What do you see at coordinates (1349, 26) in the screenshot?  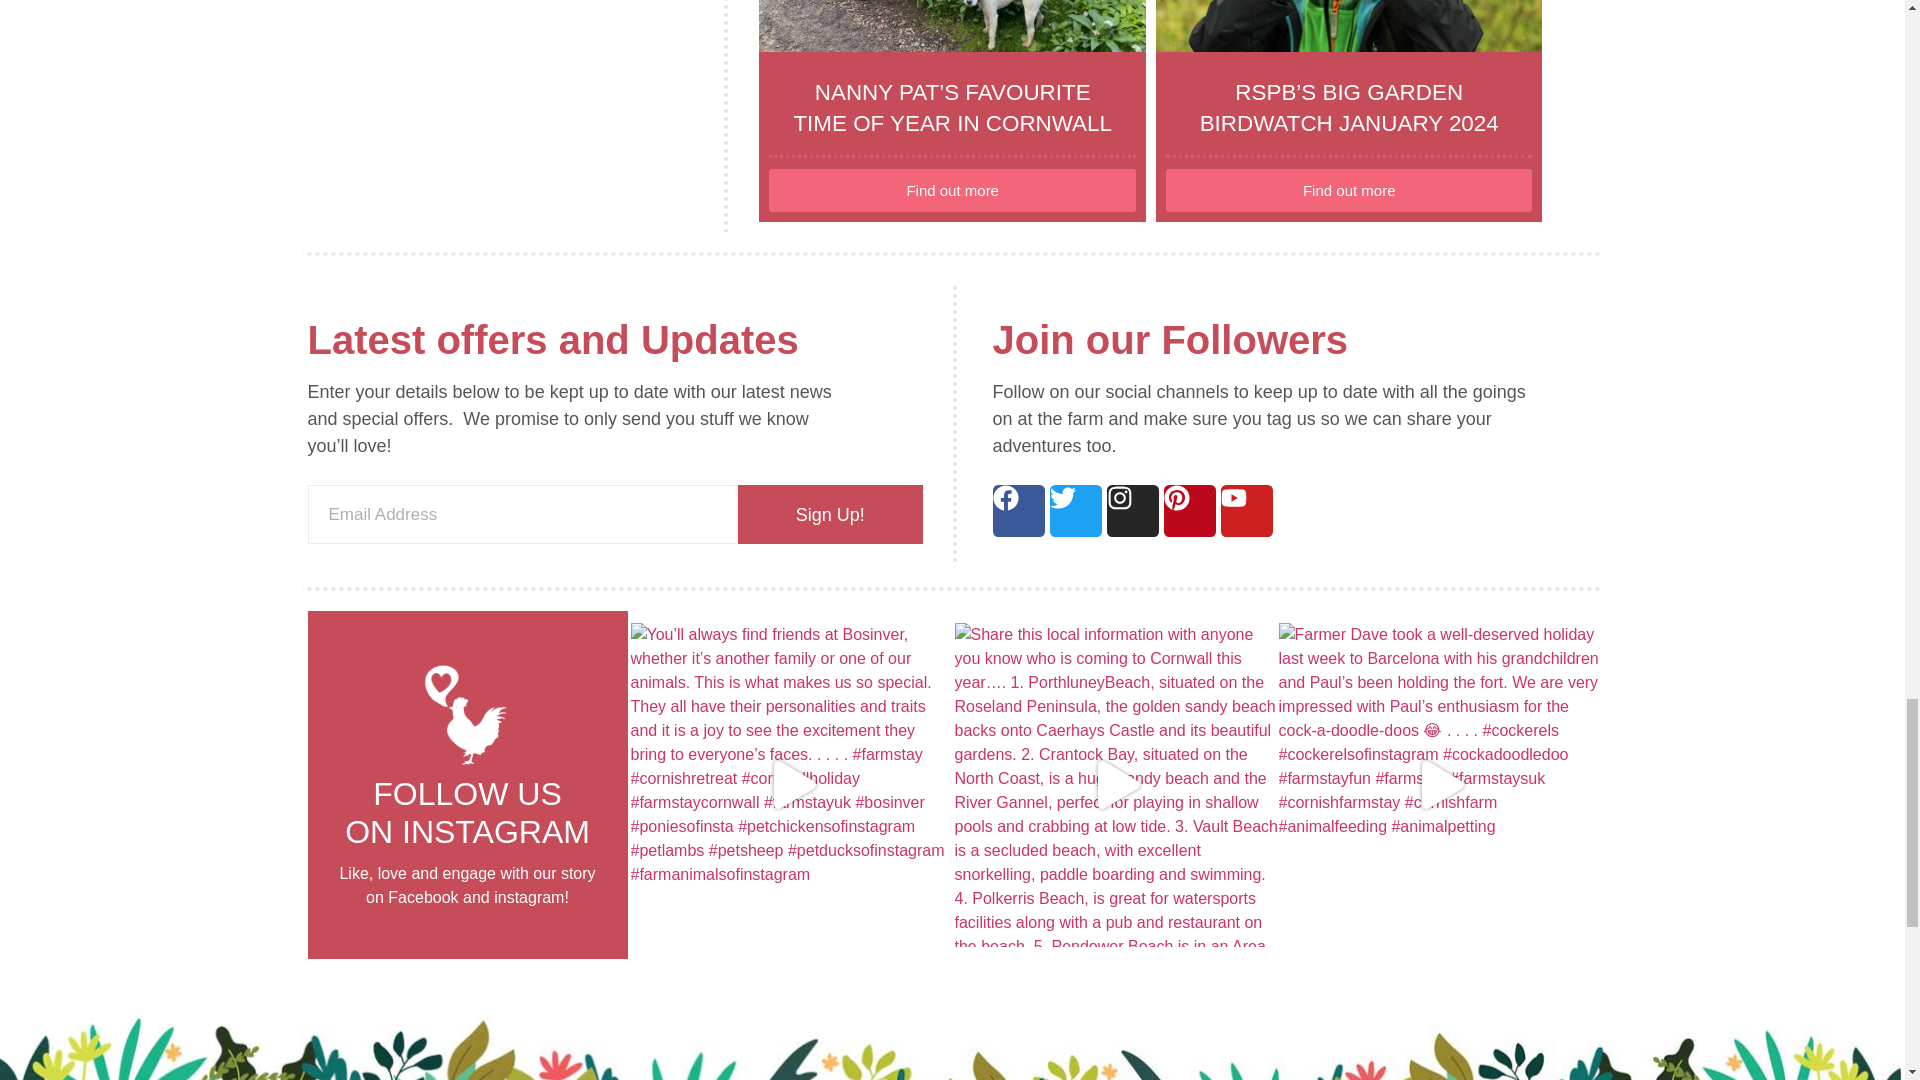 I see `birdwatch` at bounding box center [1349, 26].